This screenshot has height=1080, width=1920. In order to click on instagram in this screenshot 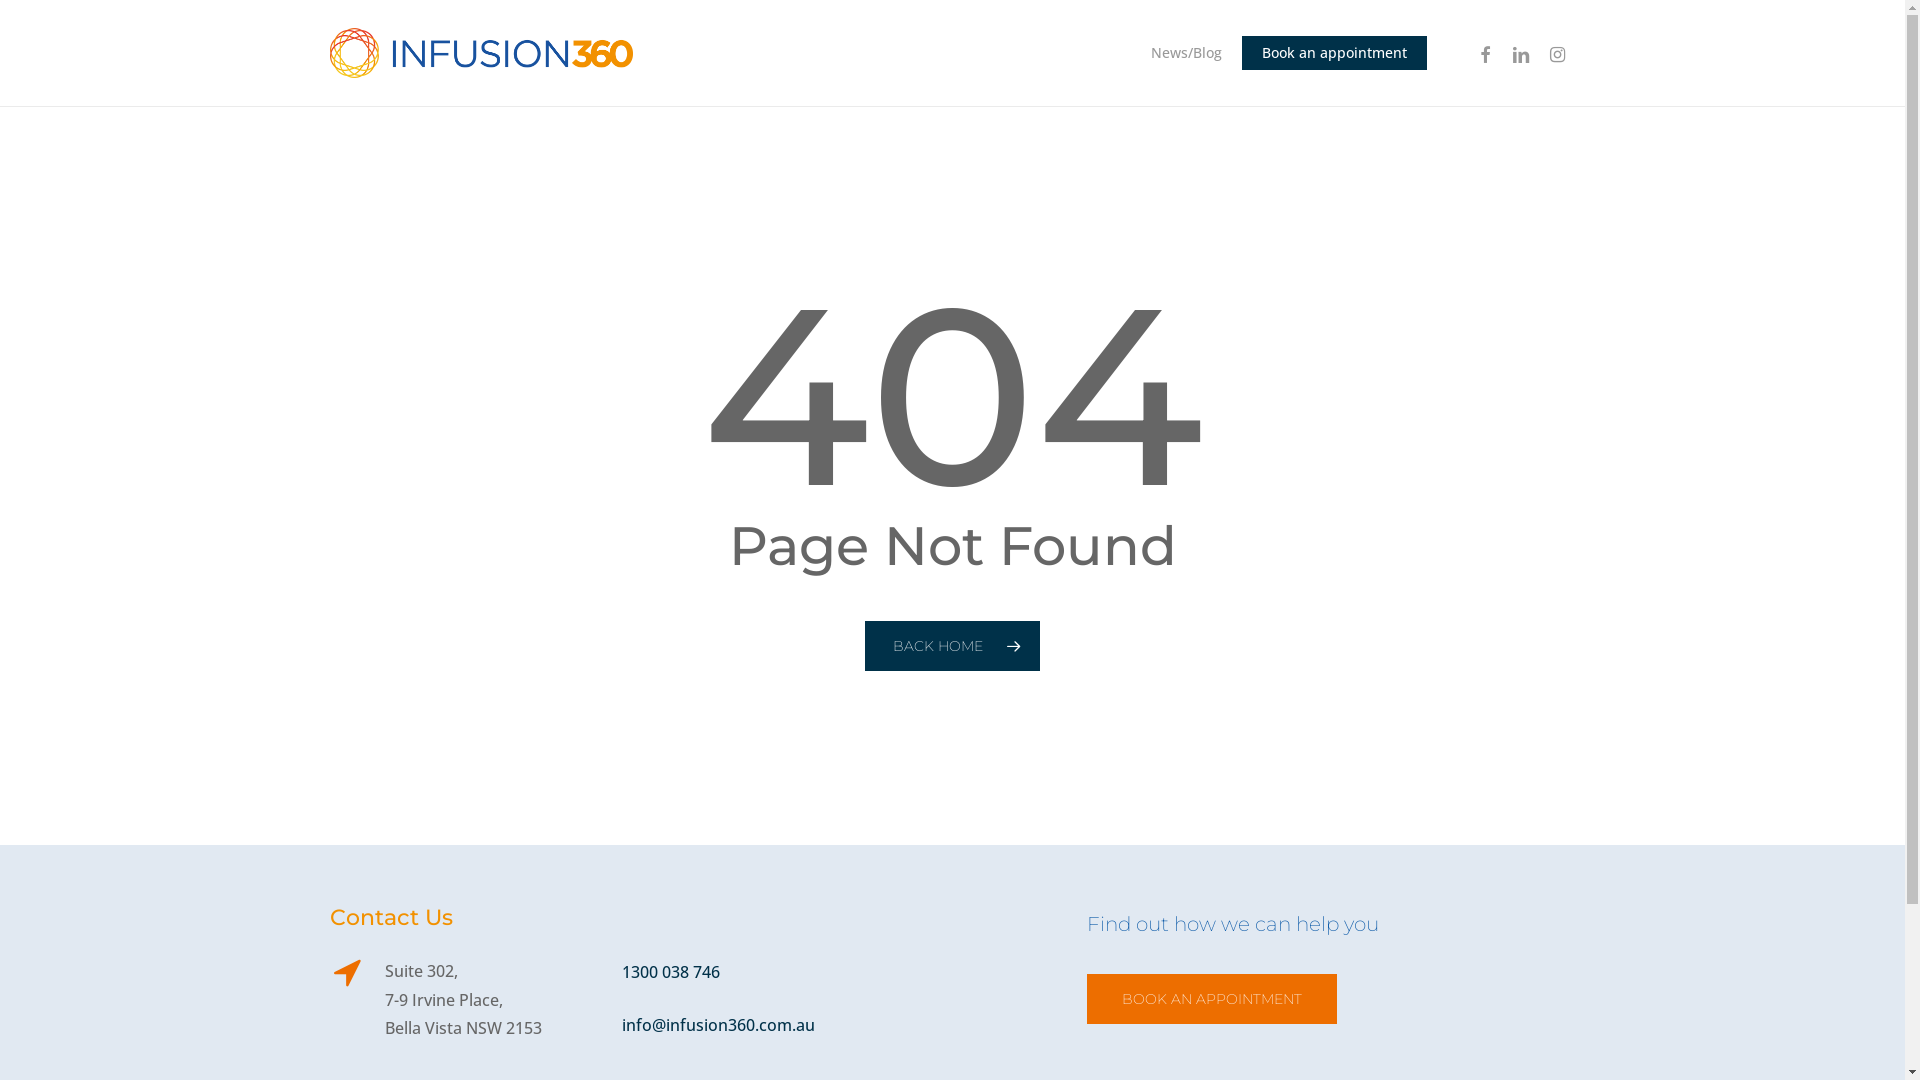, I will do `click(1557, 52)`.